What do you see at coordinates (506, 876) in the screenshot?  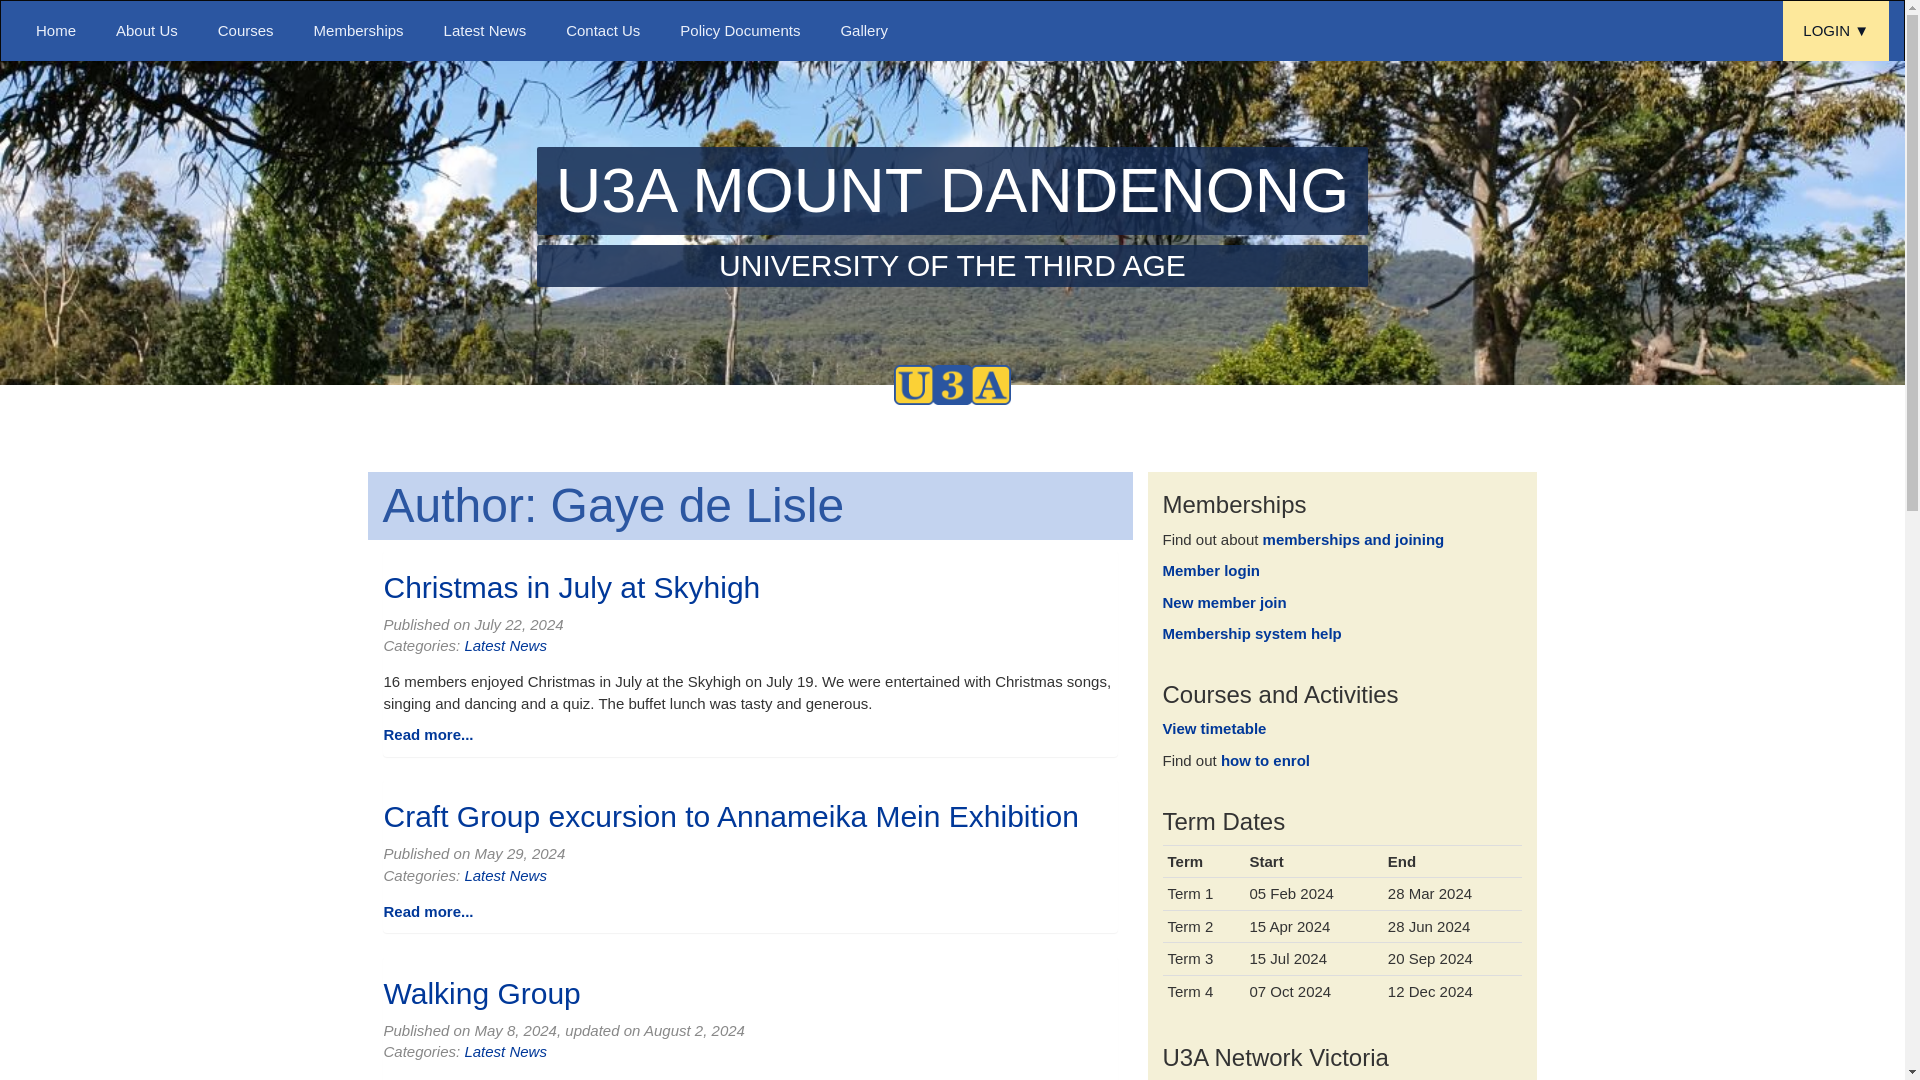 I see `Latest News` at bounding box center [506, 876].